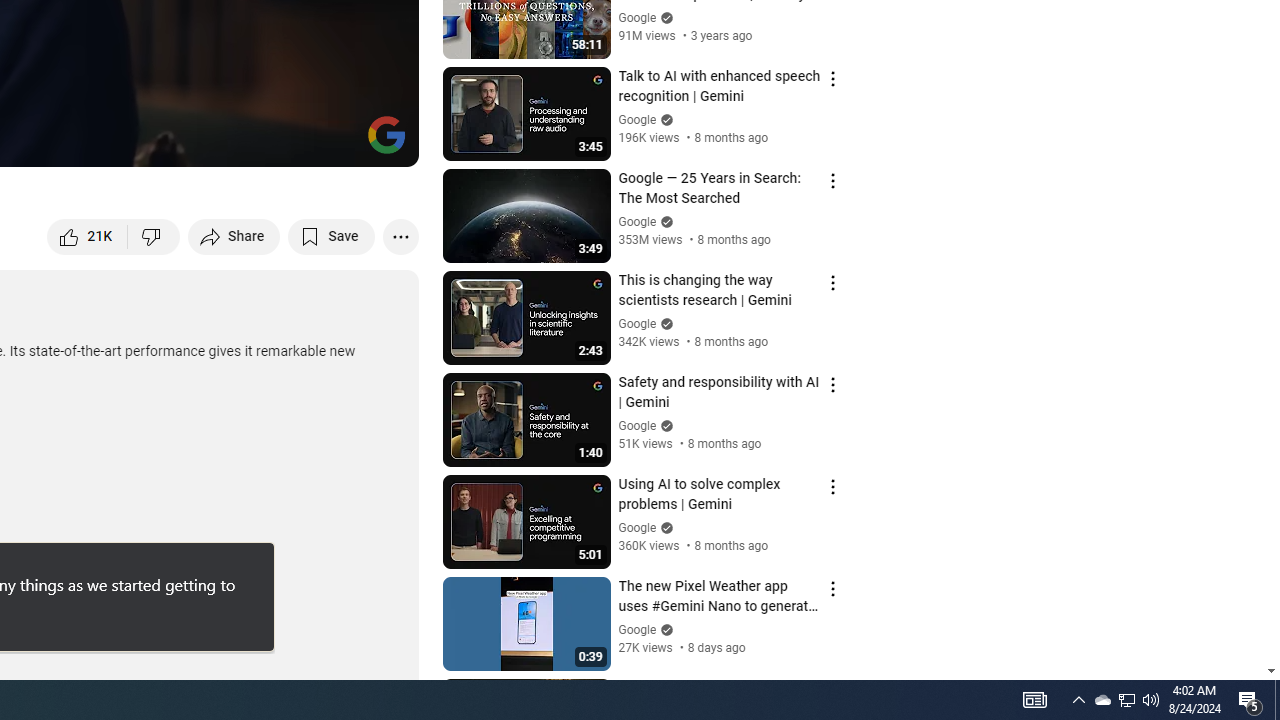  What do you see at coordinates (332, 236) in the screenshot?
I see `Save to playlist` at bounding box center [332, 236].